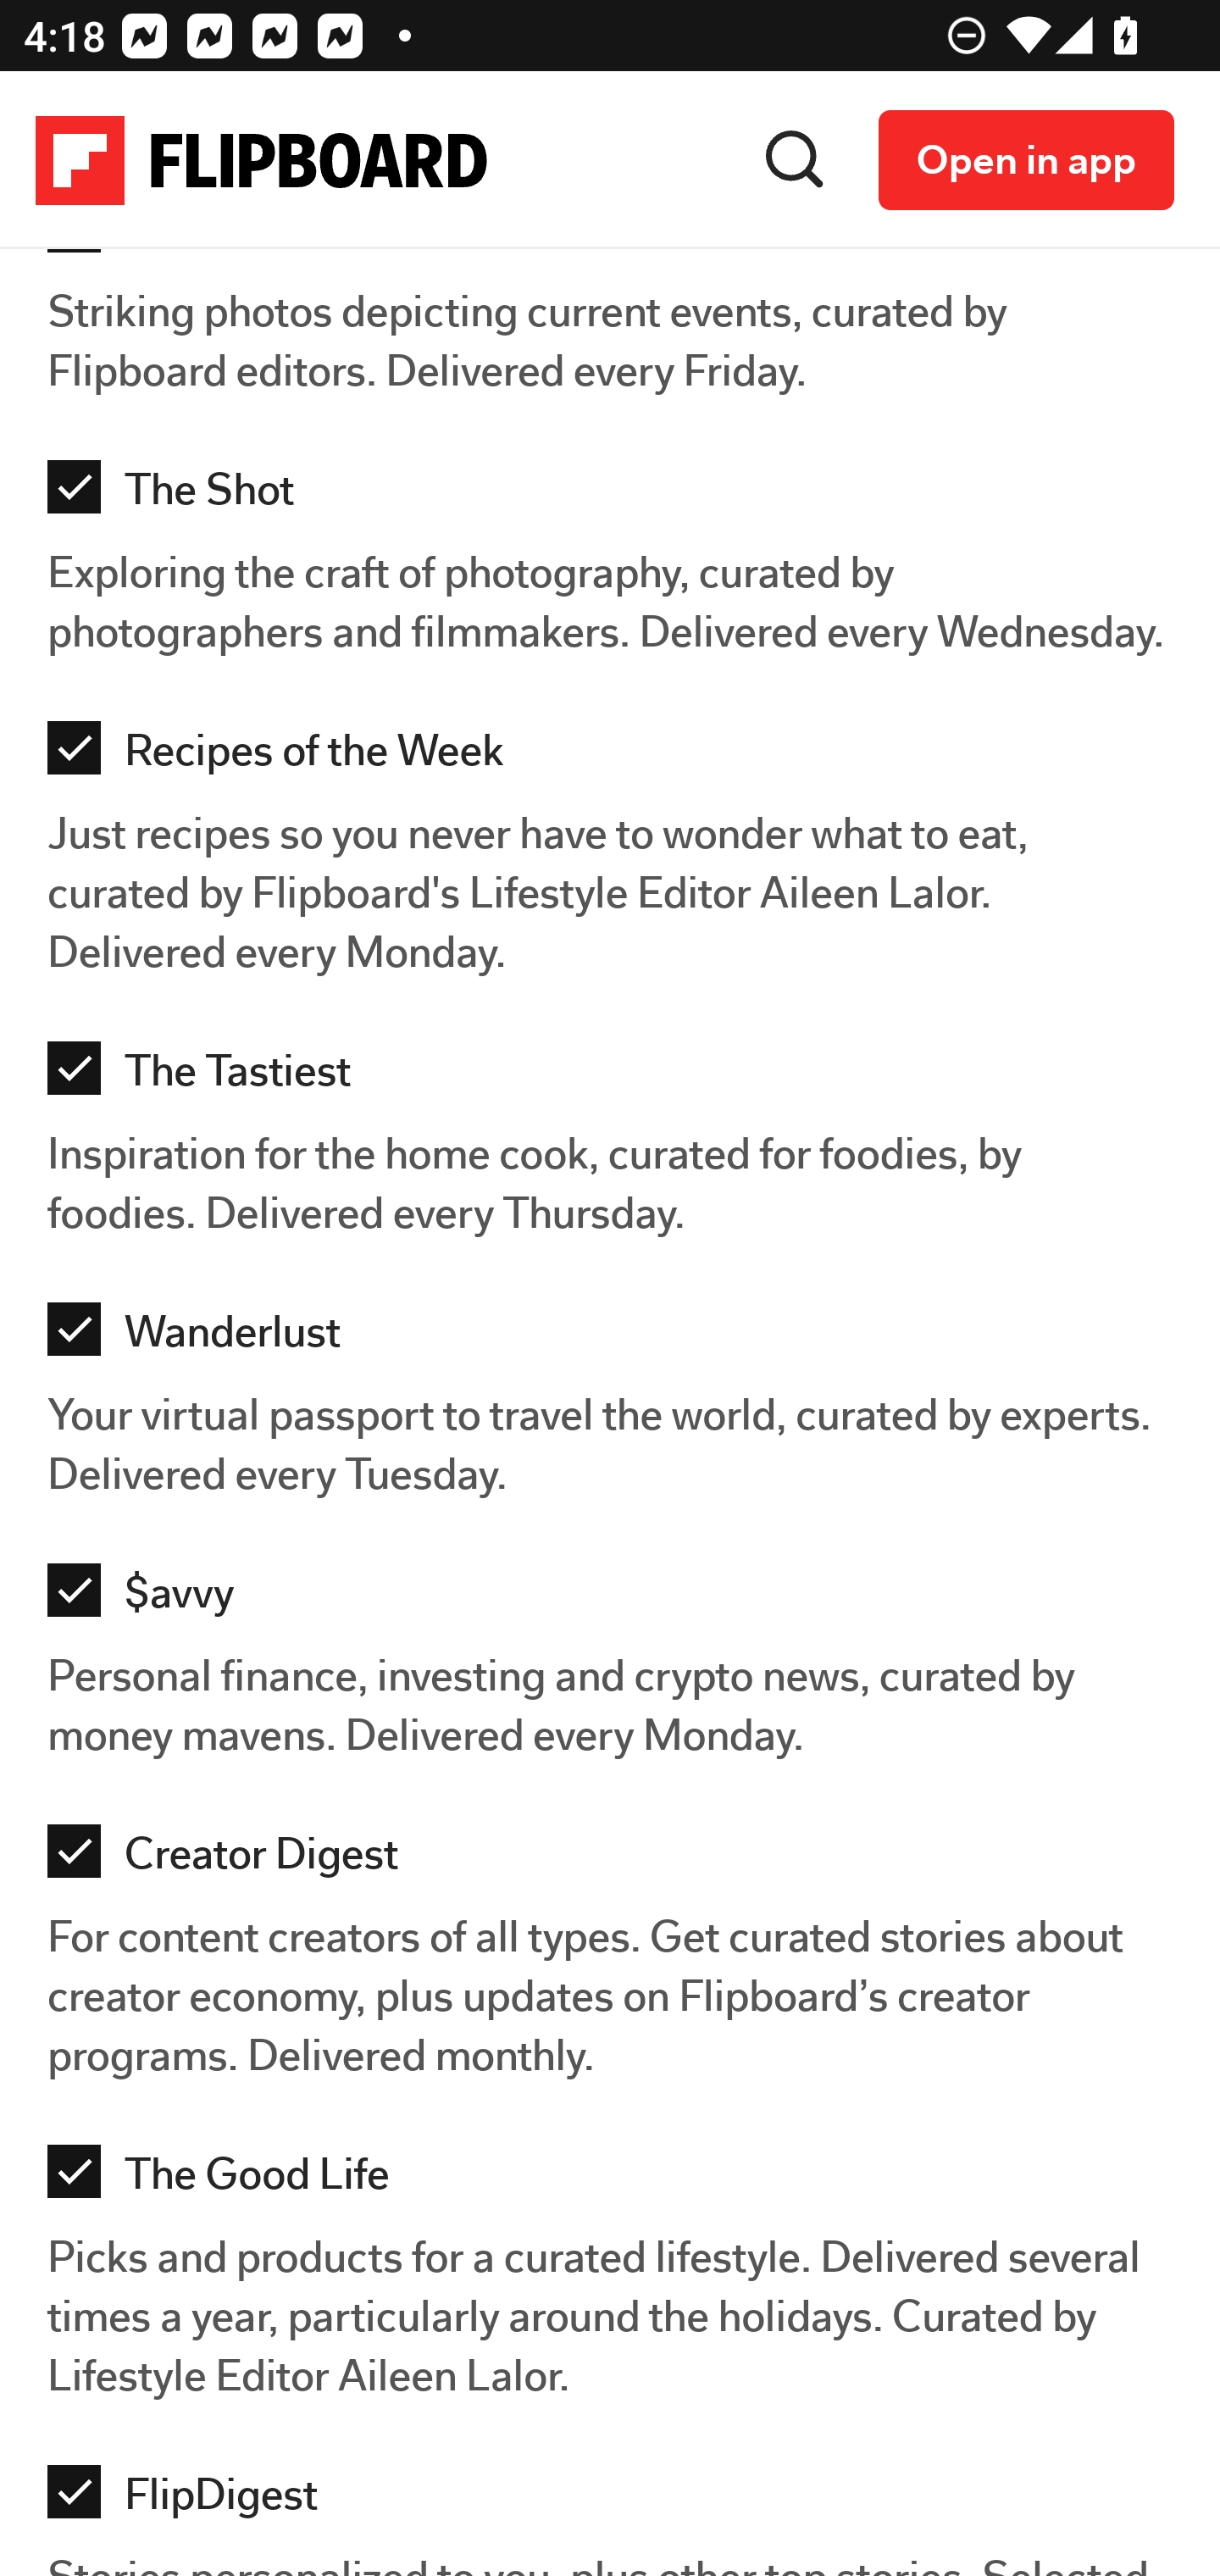  What do you see at coordinates (618, 2181) in the screenshot?
I see `checkmark The Good Life` at bounding box center [618, 2181].